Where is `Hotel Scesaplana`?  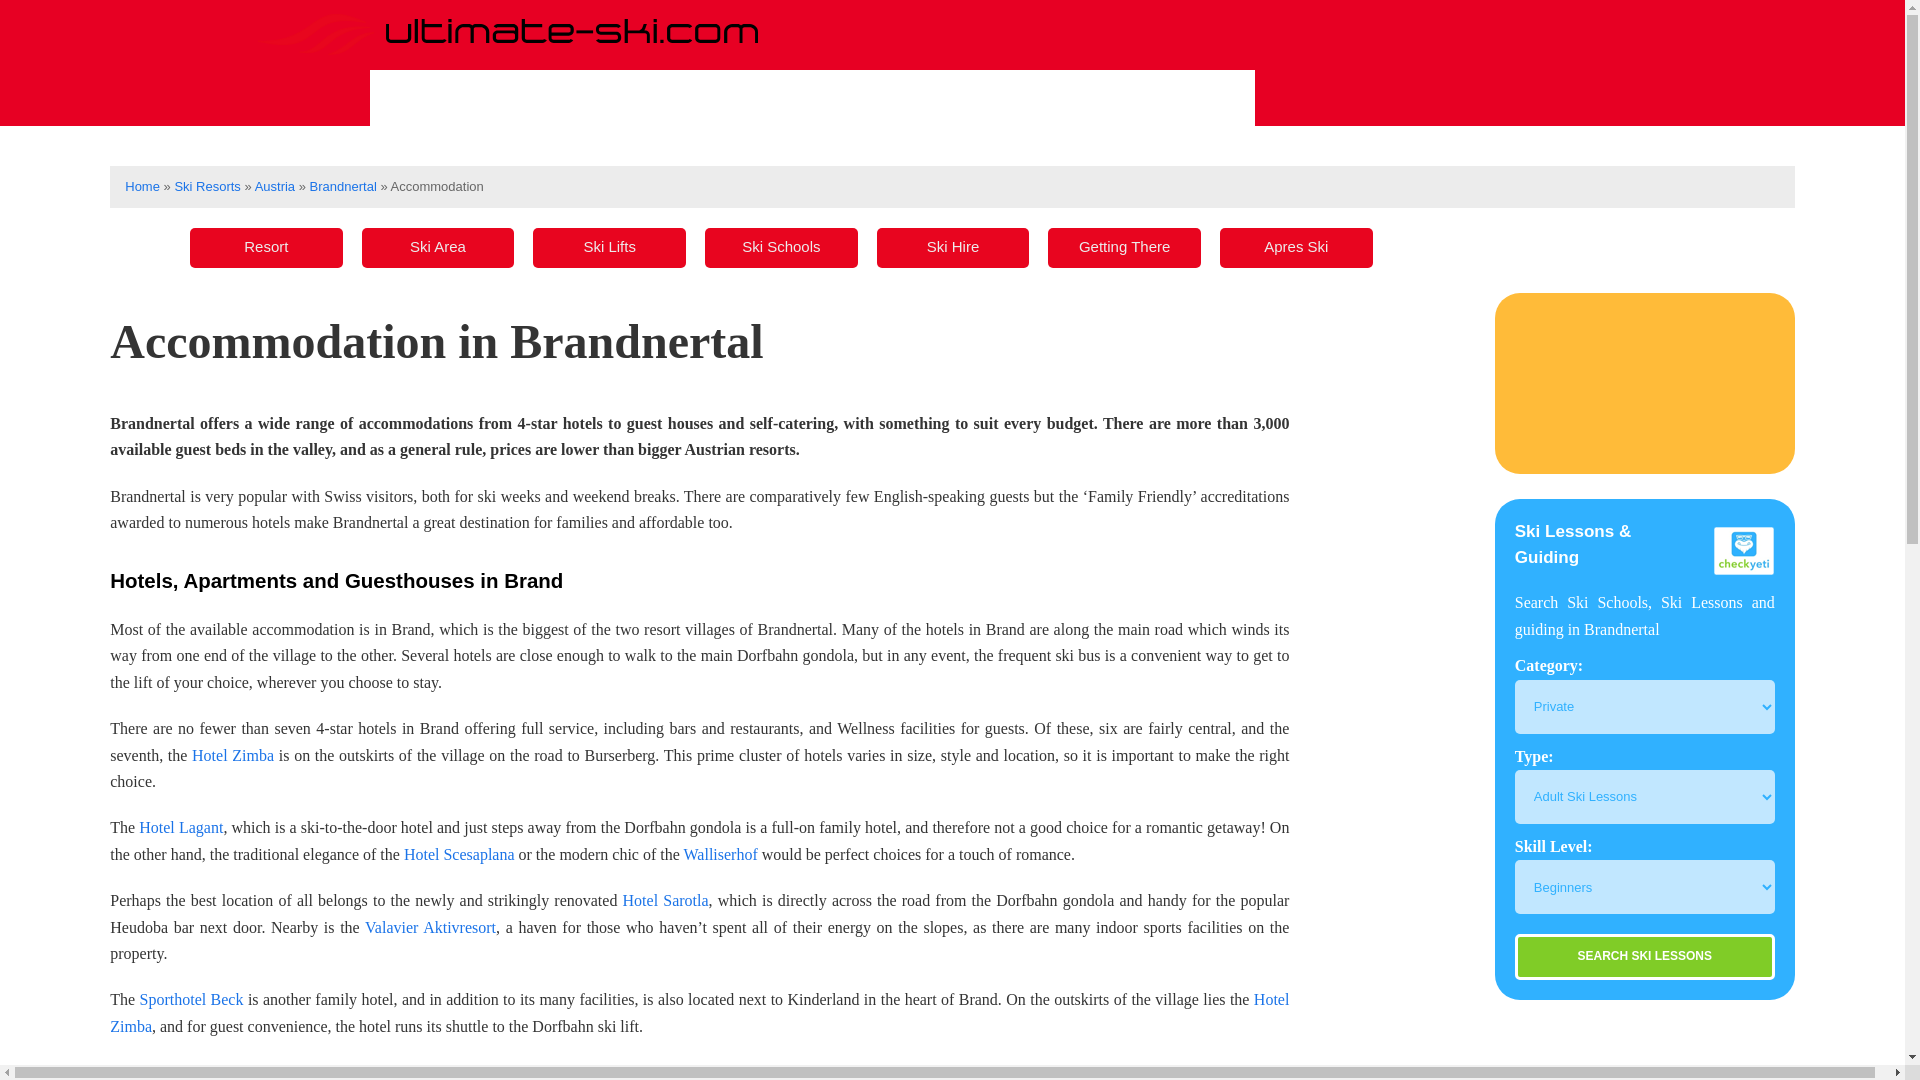
Hotel Scesaplana is located at coordinates (458, 854).